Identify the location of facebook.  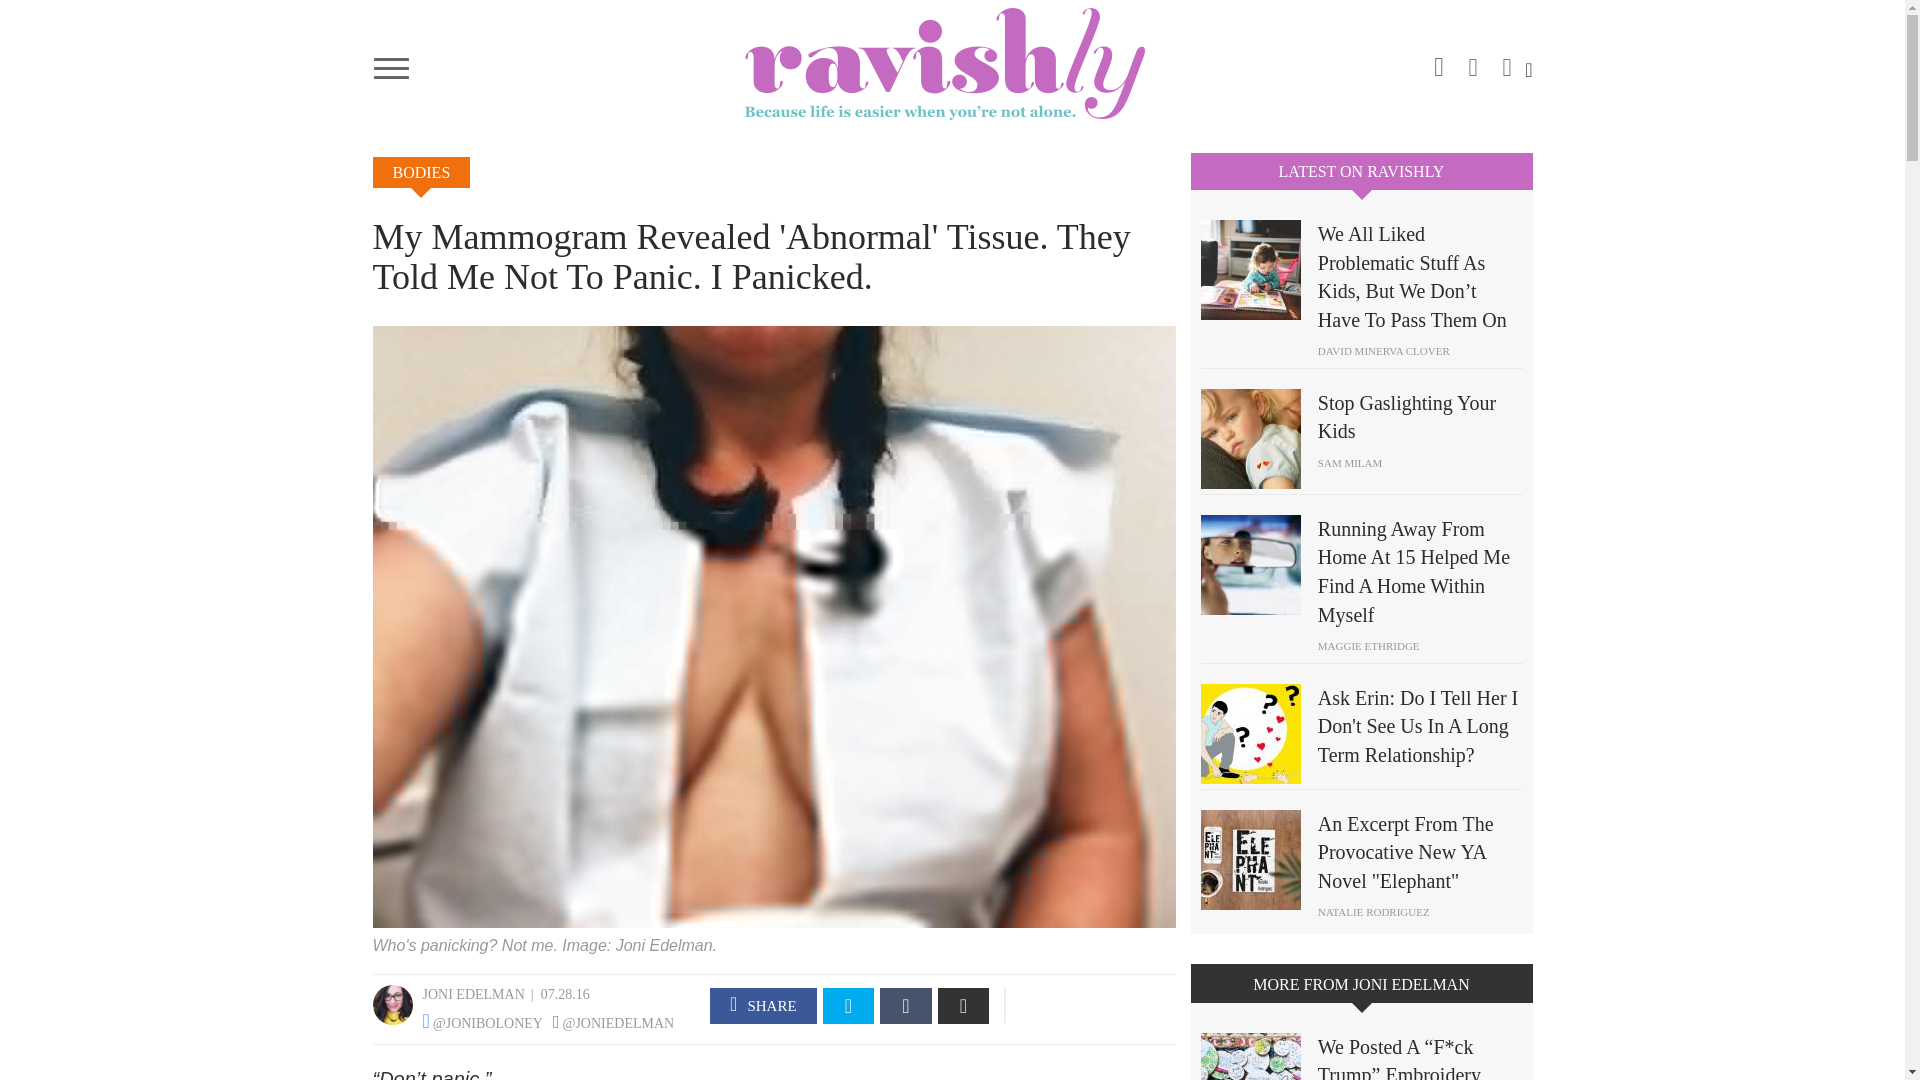
(1473, 60).